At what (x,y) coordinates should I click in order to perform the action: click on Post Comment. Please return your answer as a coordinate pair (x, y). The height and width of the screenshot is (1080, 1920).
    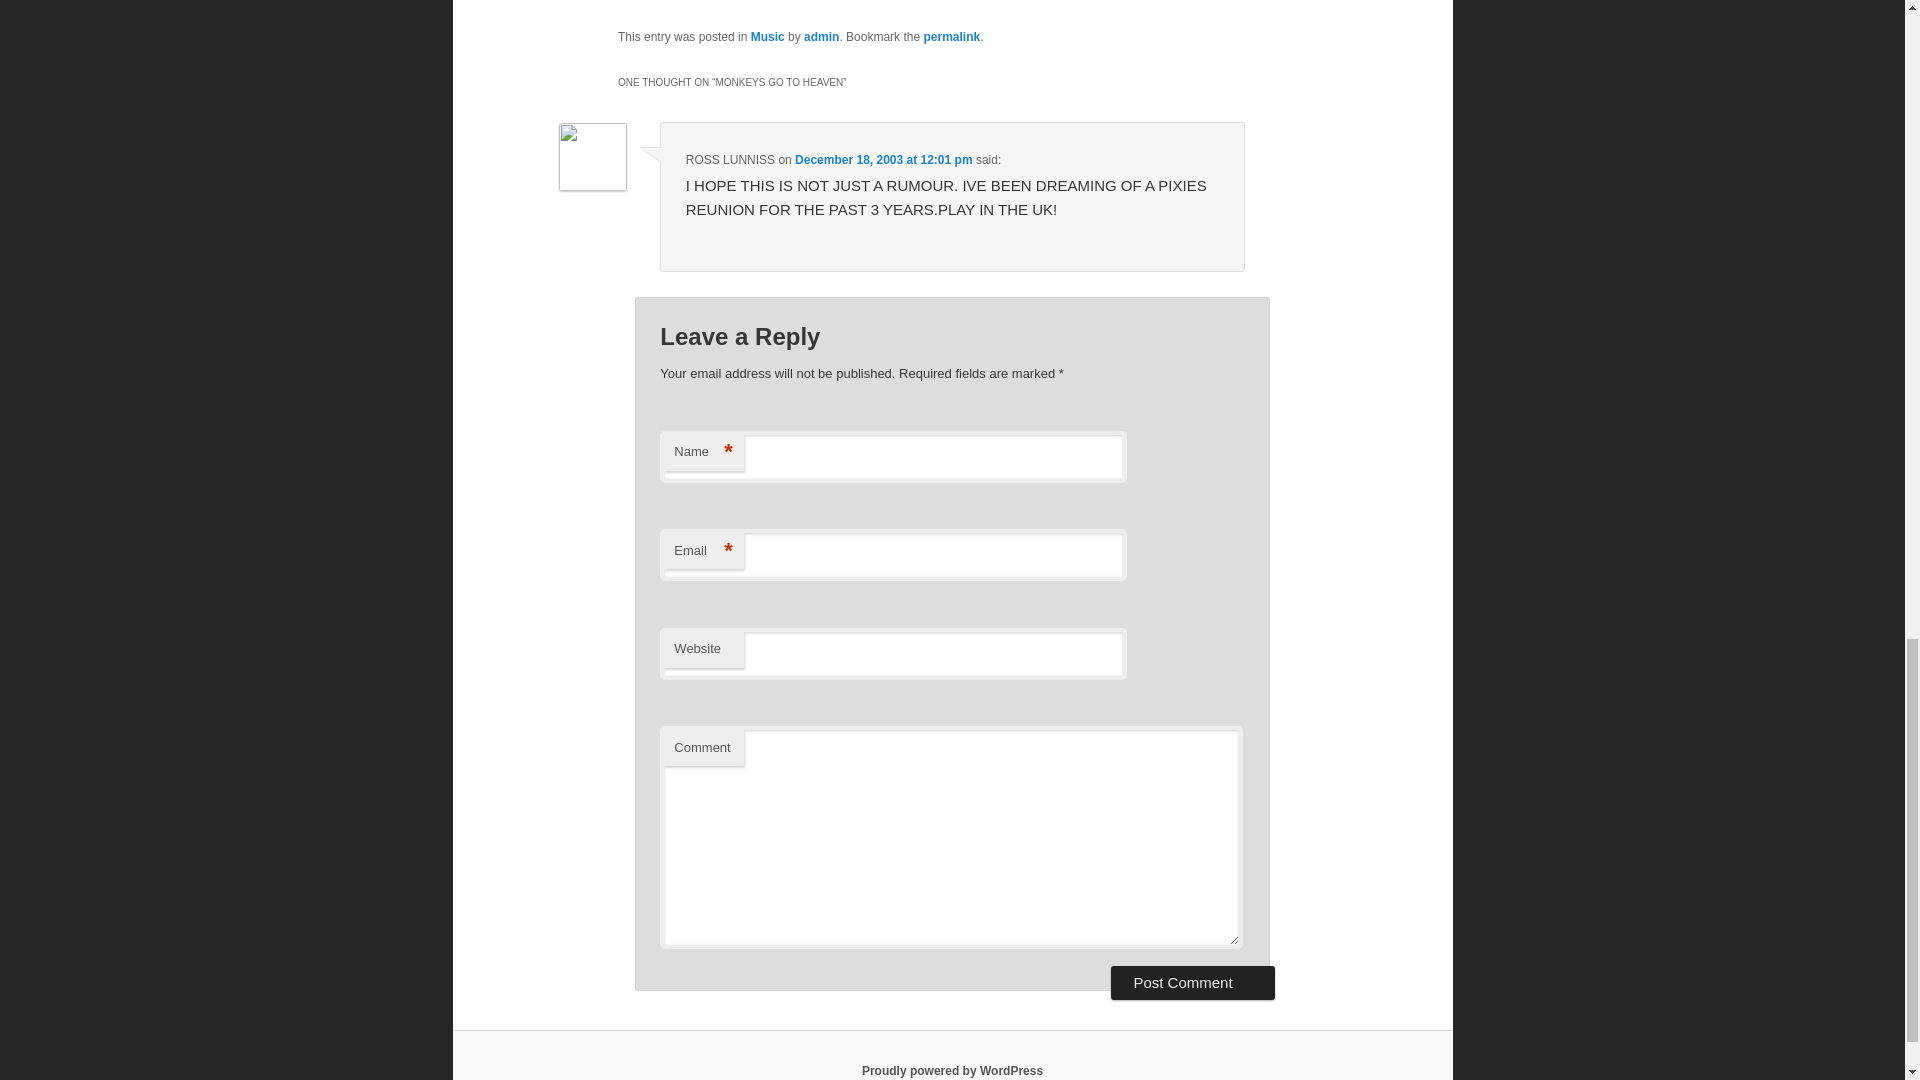
    Looking at the image, I should click on (1192, 982).